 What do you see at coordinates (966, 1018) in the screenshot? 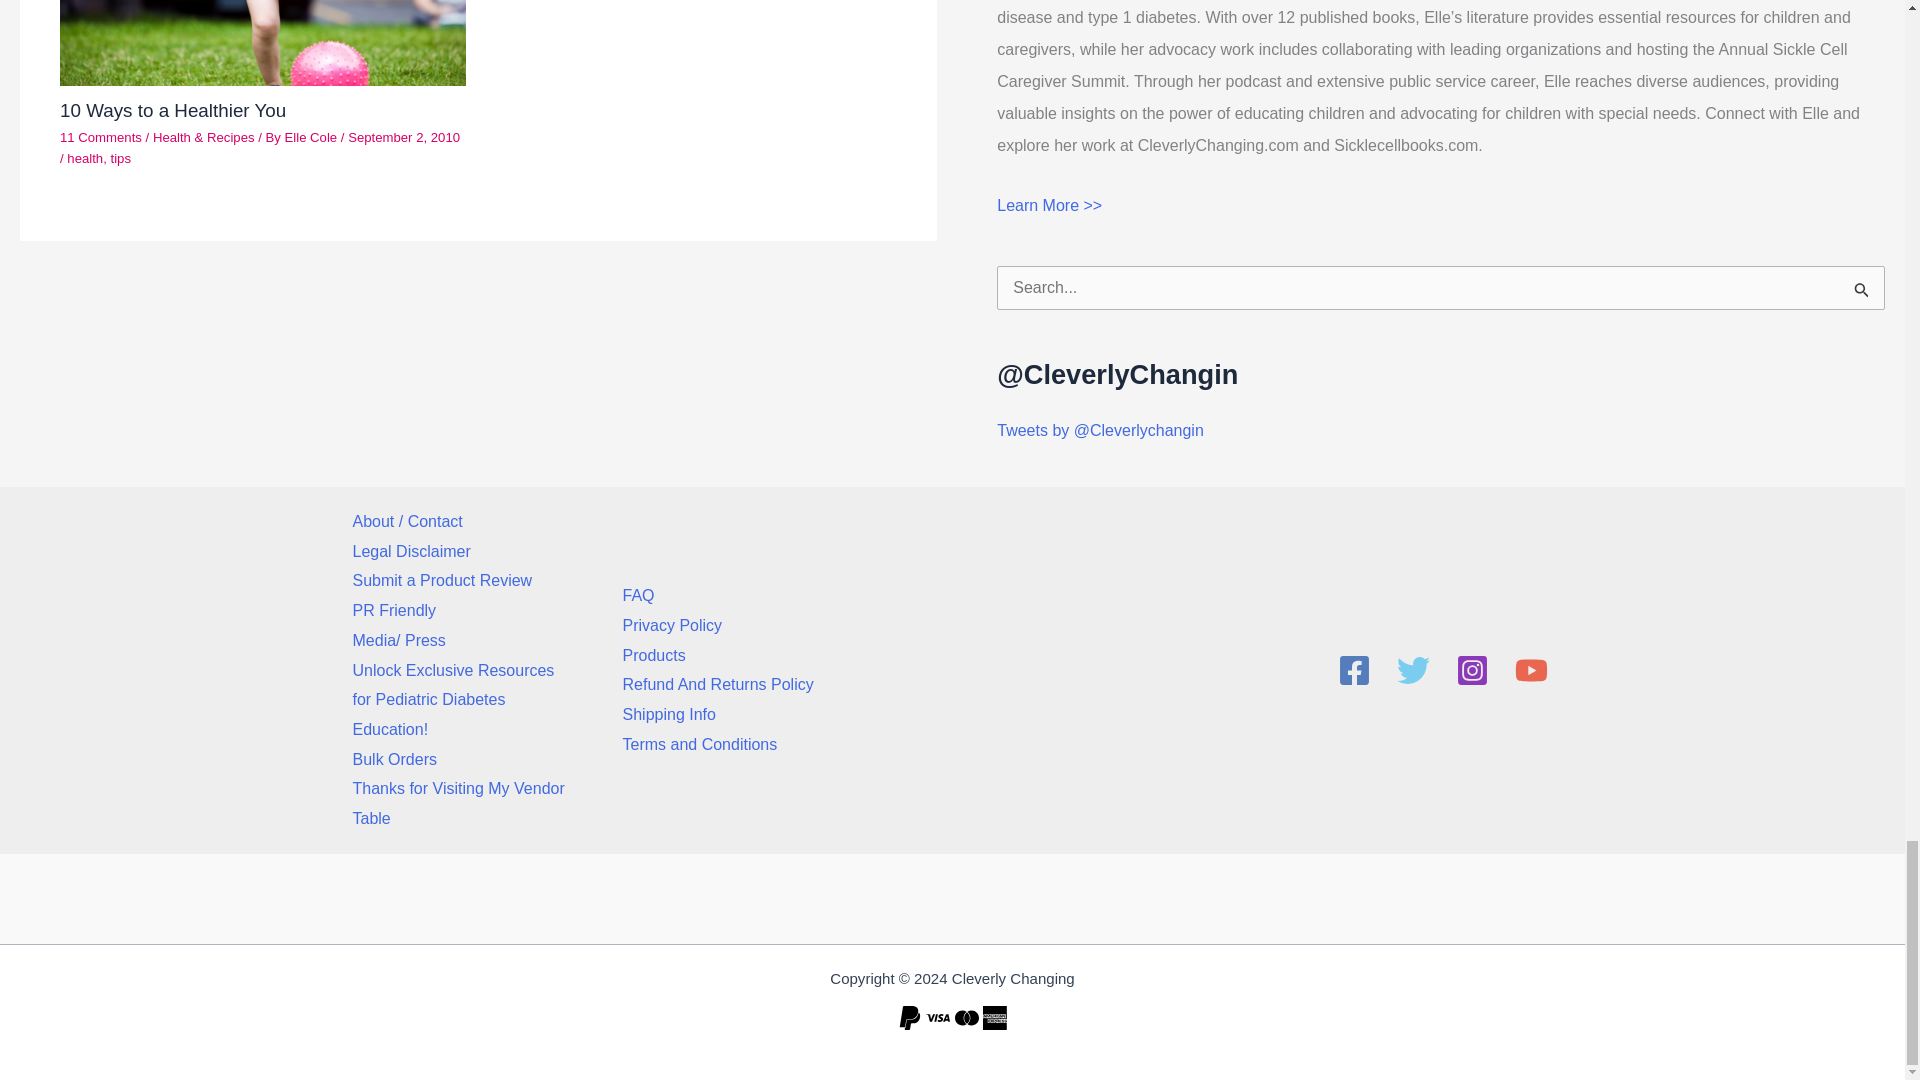
I see `MasterCard` at bounding box center [966, 1018].